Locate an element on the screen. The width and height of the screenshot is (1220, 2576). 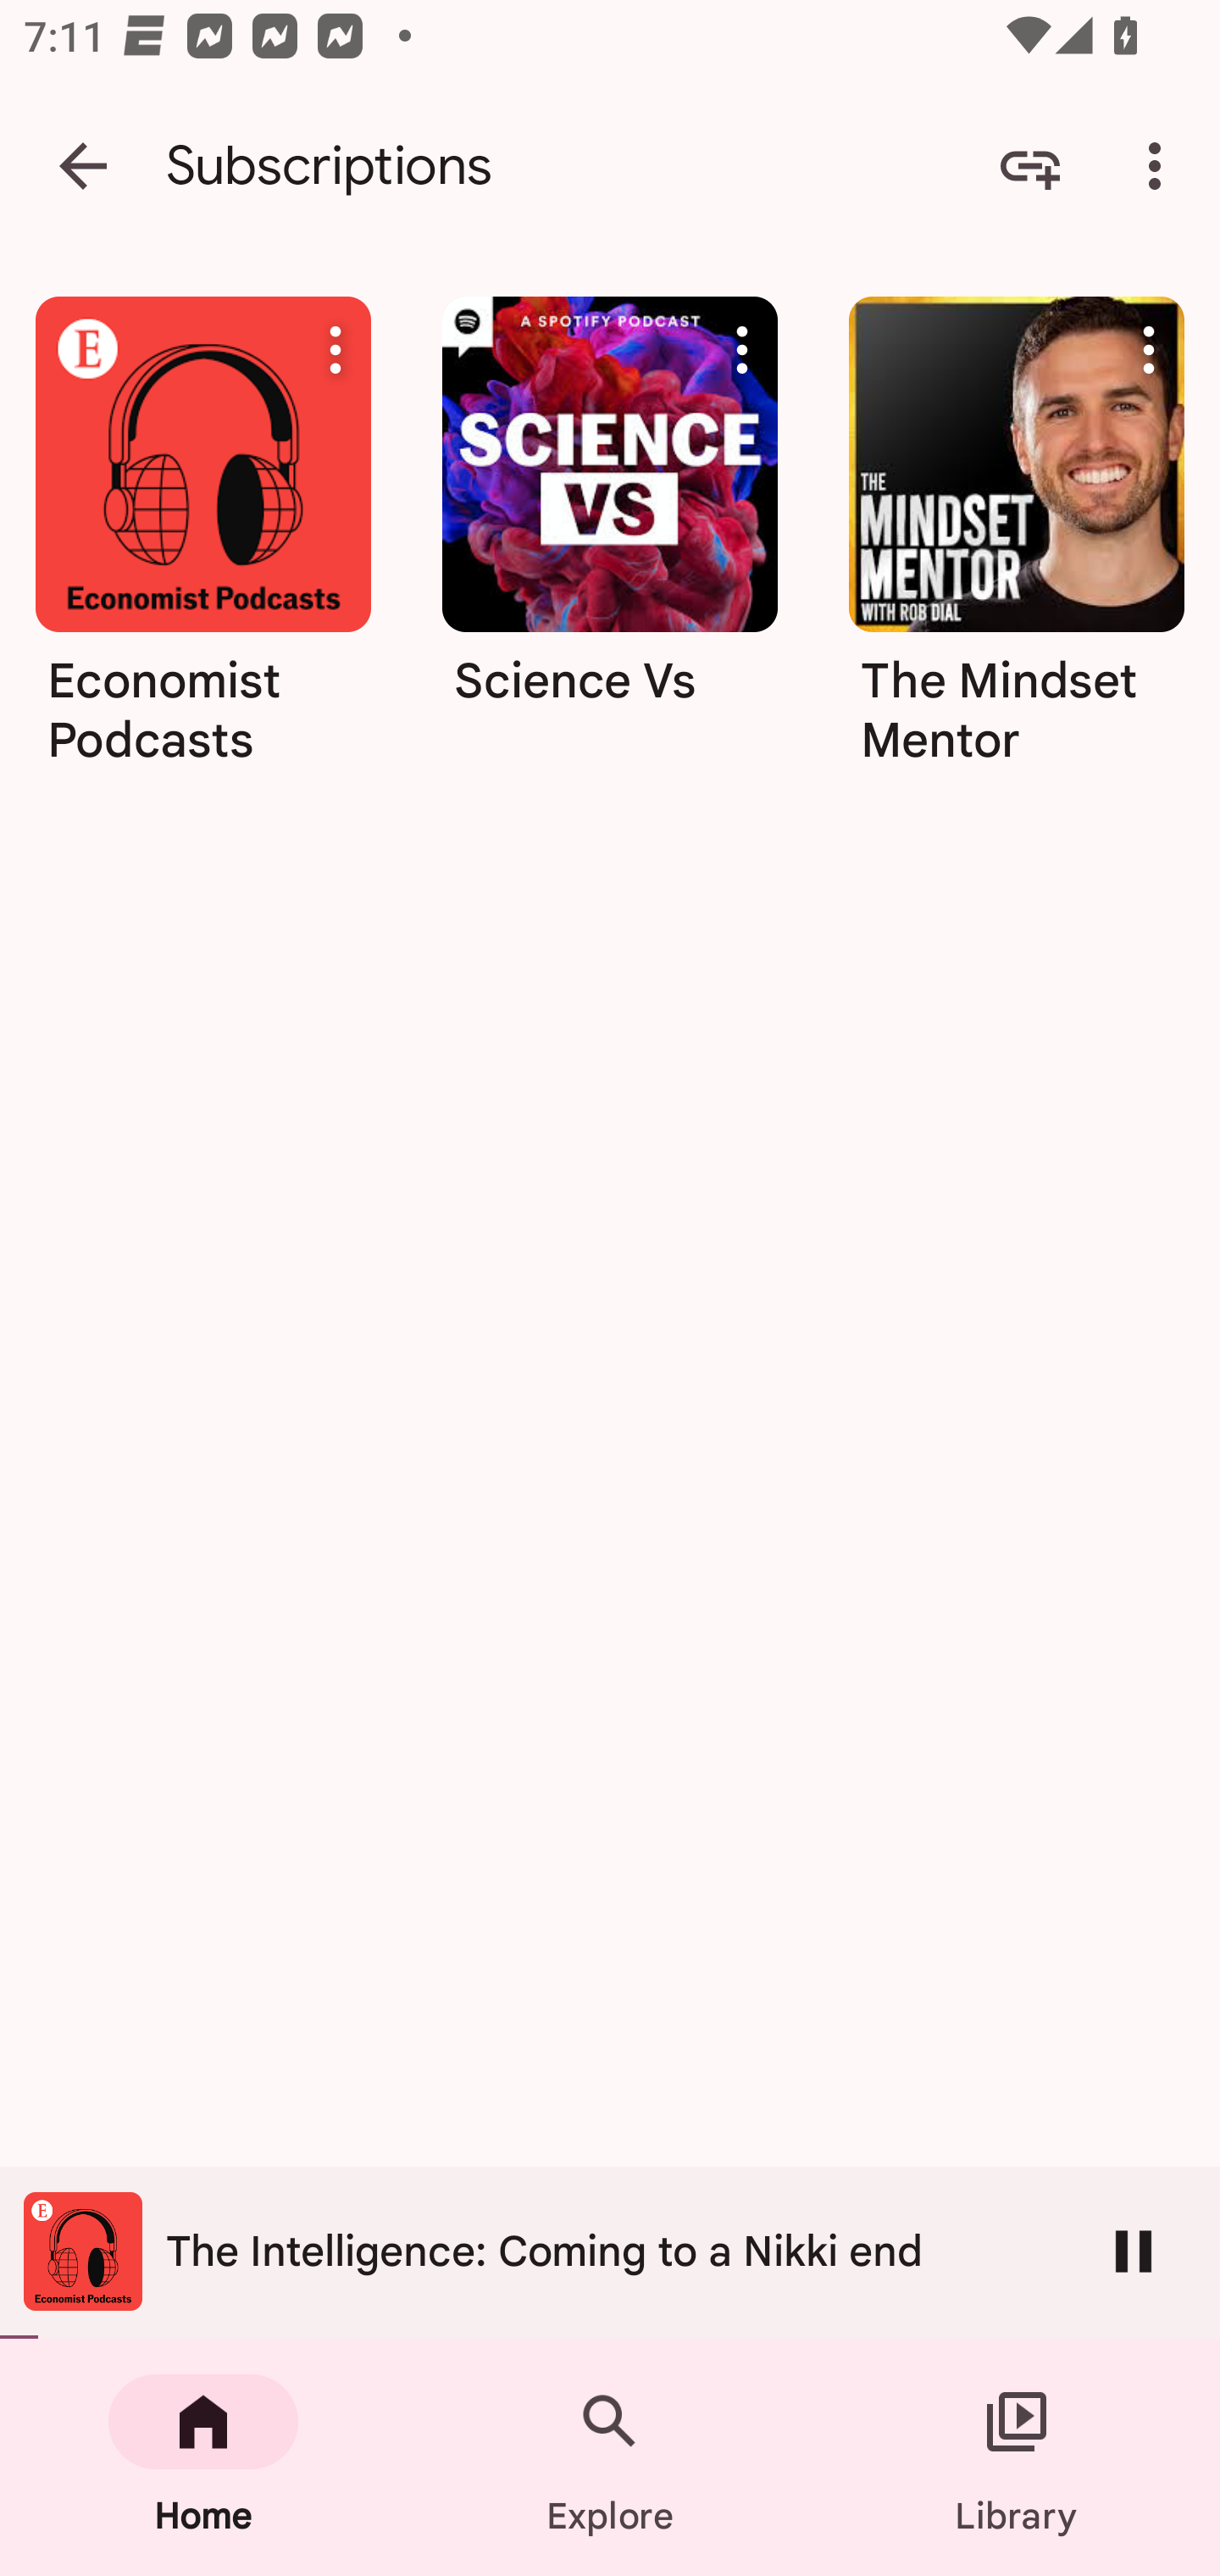
More options is located at coordinates (1161, 166).